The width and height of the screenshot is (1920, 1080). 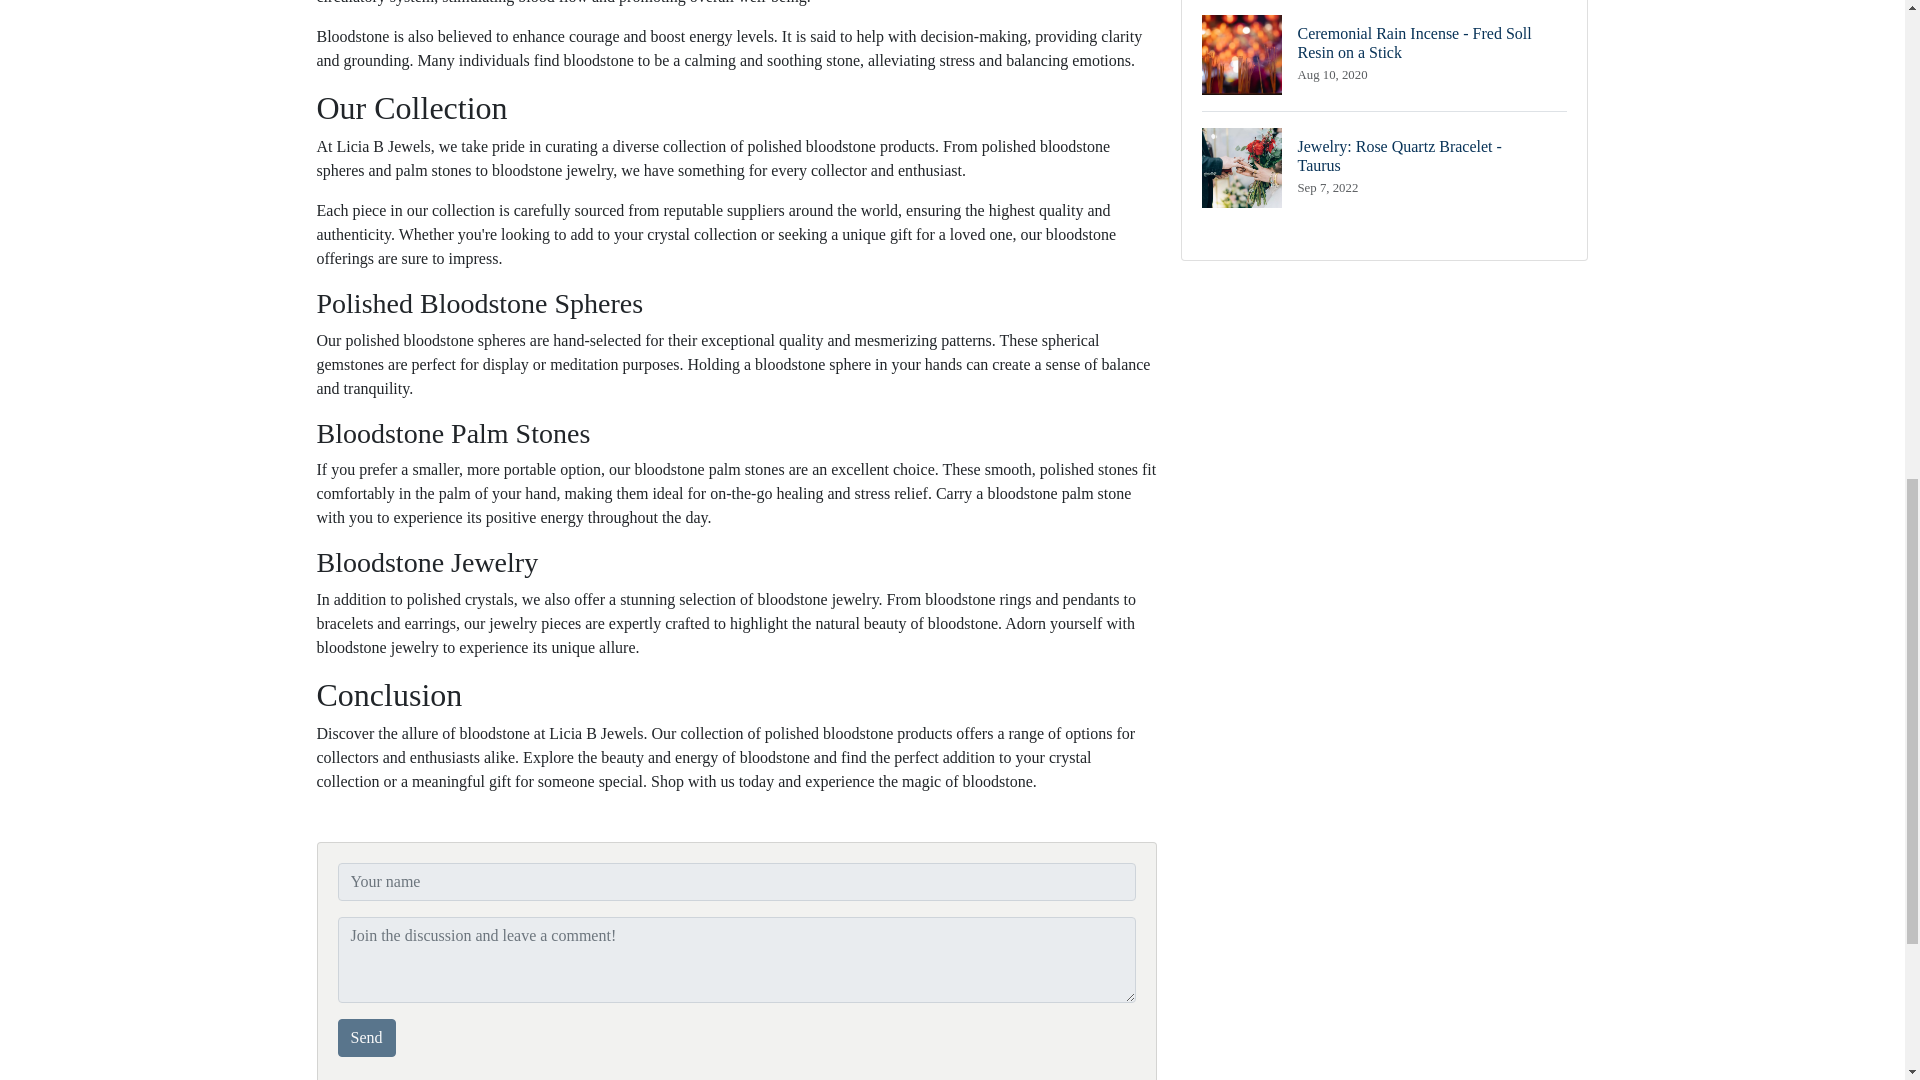 I want to click on Send, so click(x=1384, y=167).